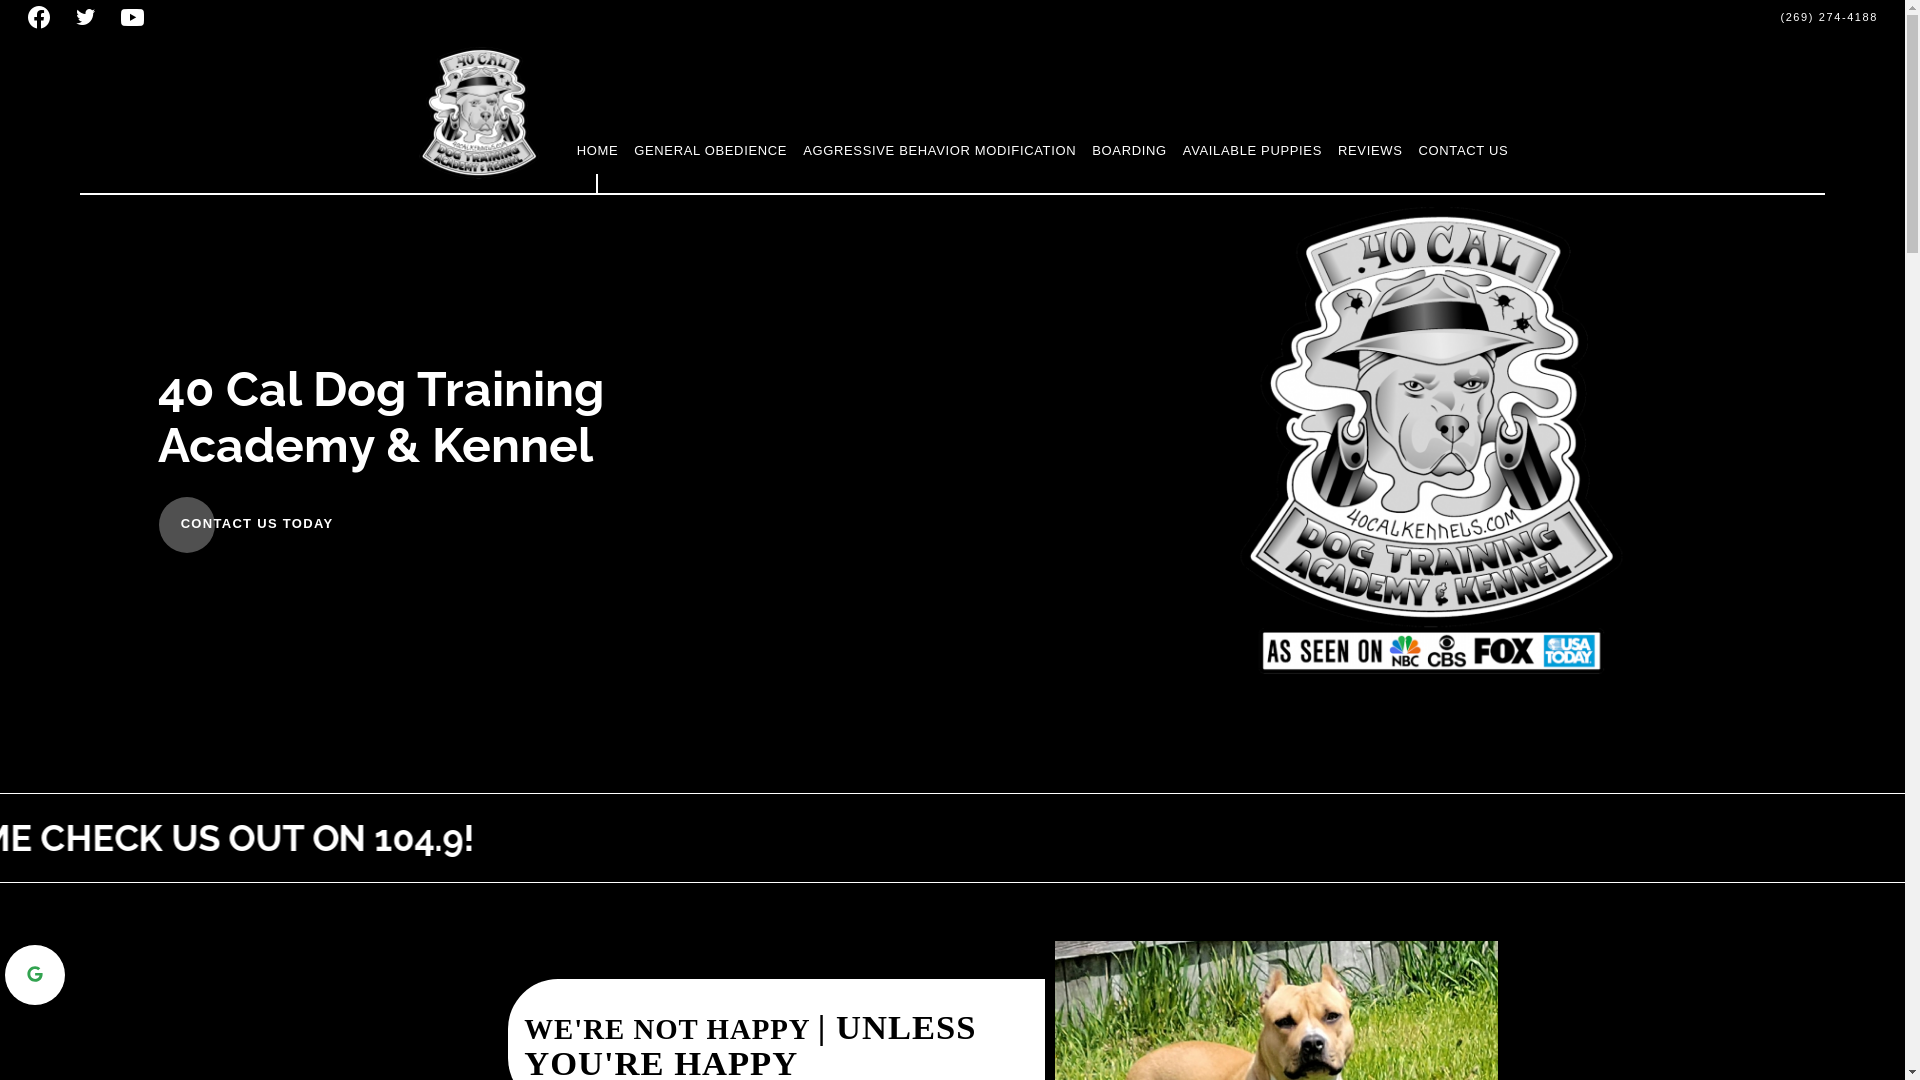 This screenshot has width=1920, height=1080. Describe the element at coordinates (86, 18) in the screenshot. I see `Twitter` at that location.